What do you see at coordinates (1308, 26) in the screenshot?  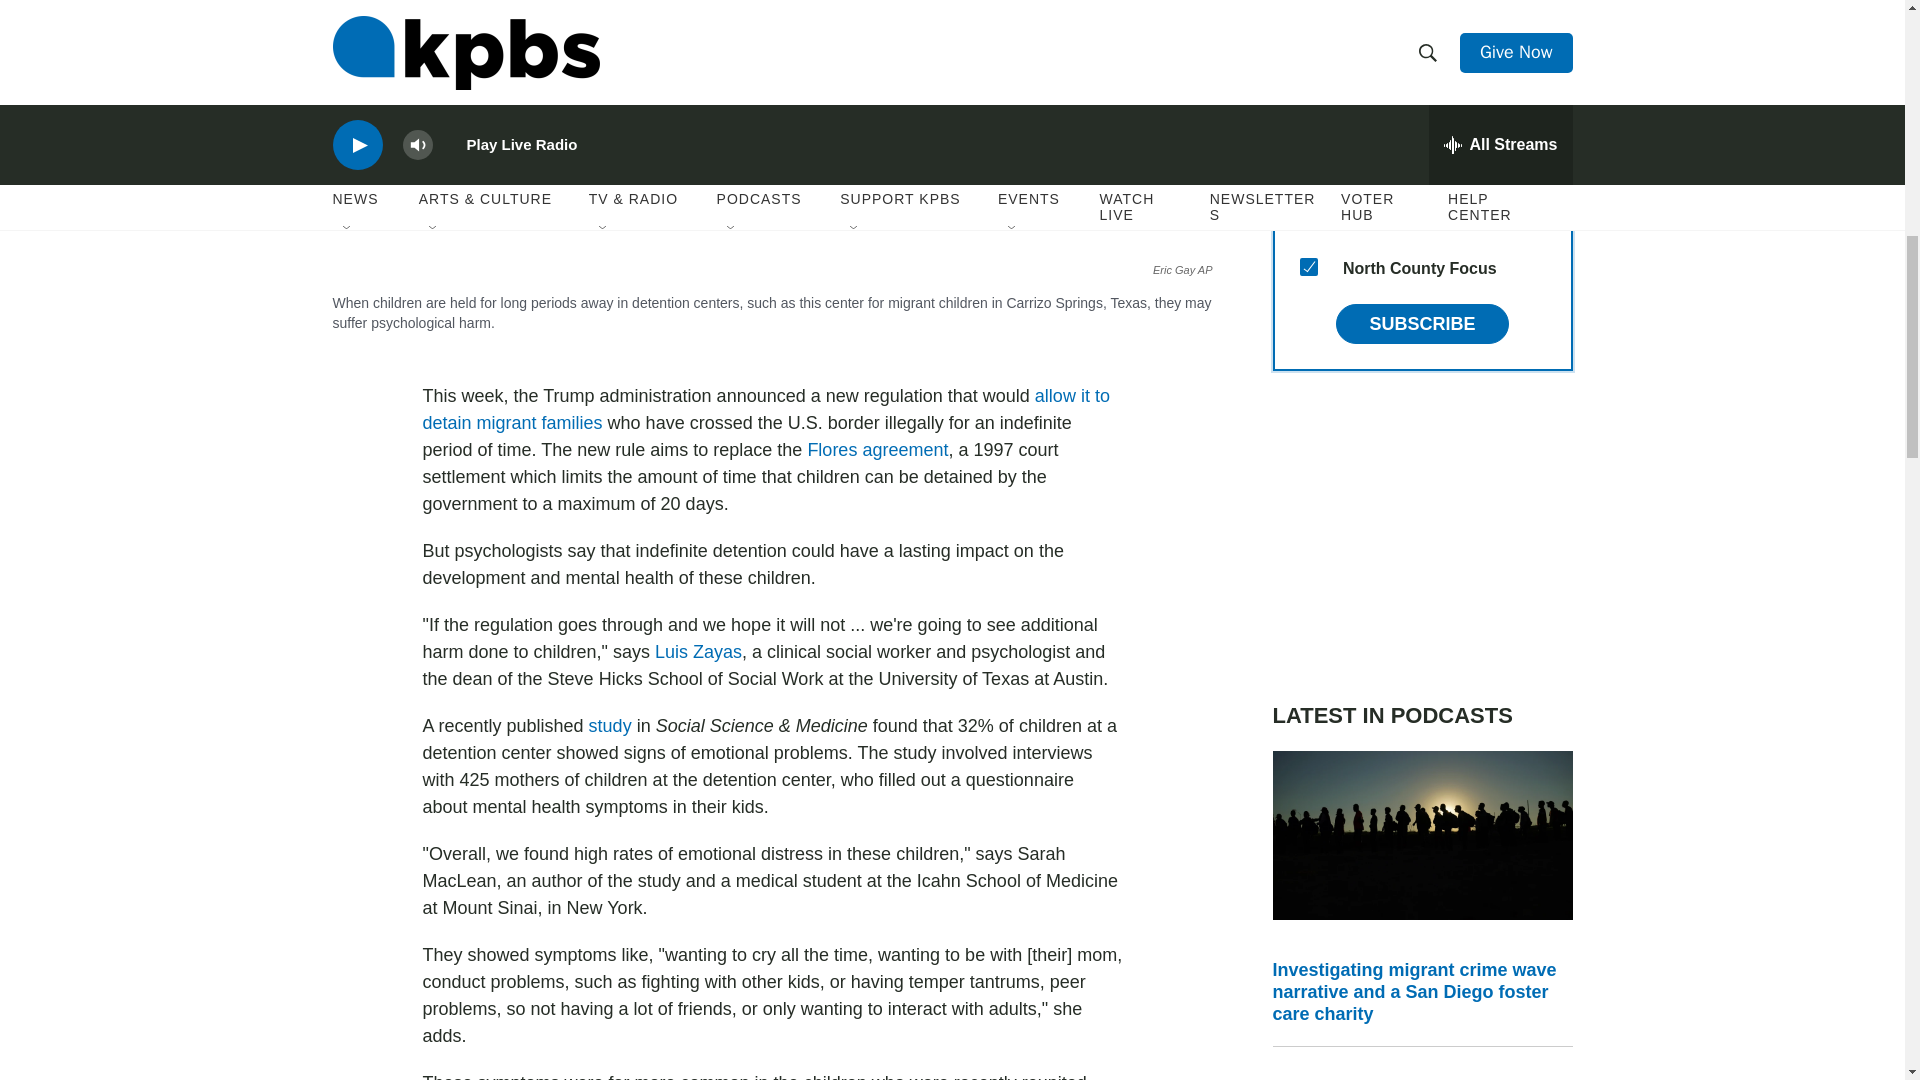 I see `5` at bounding box center [1308, 26].